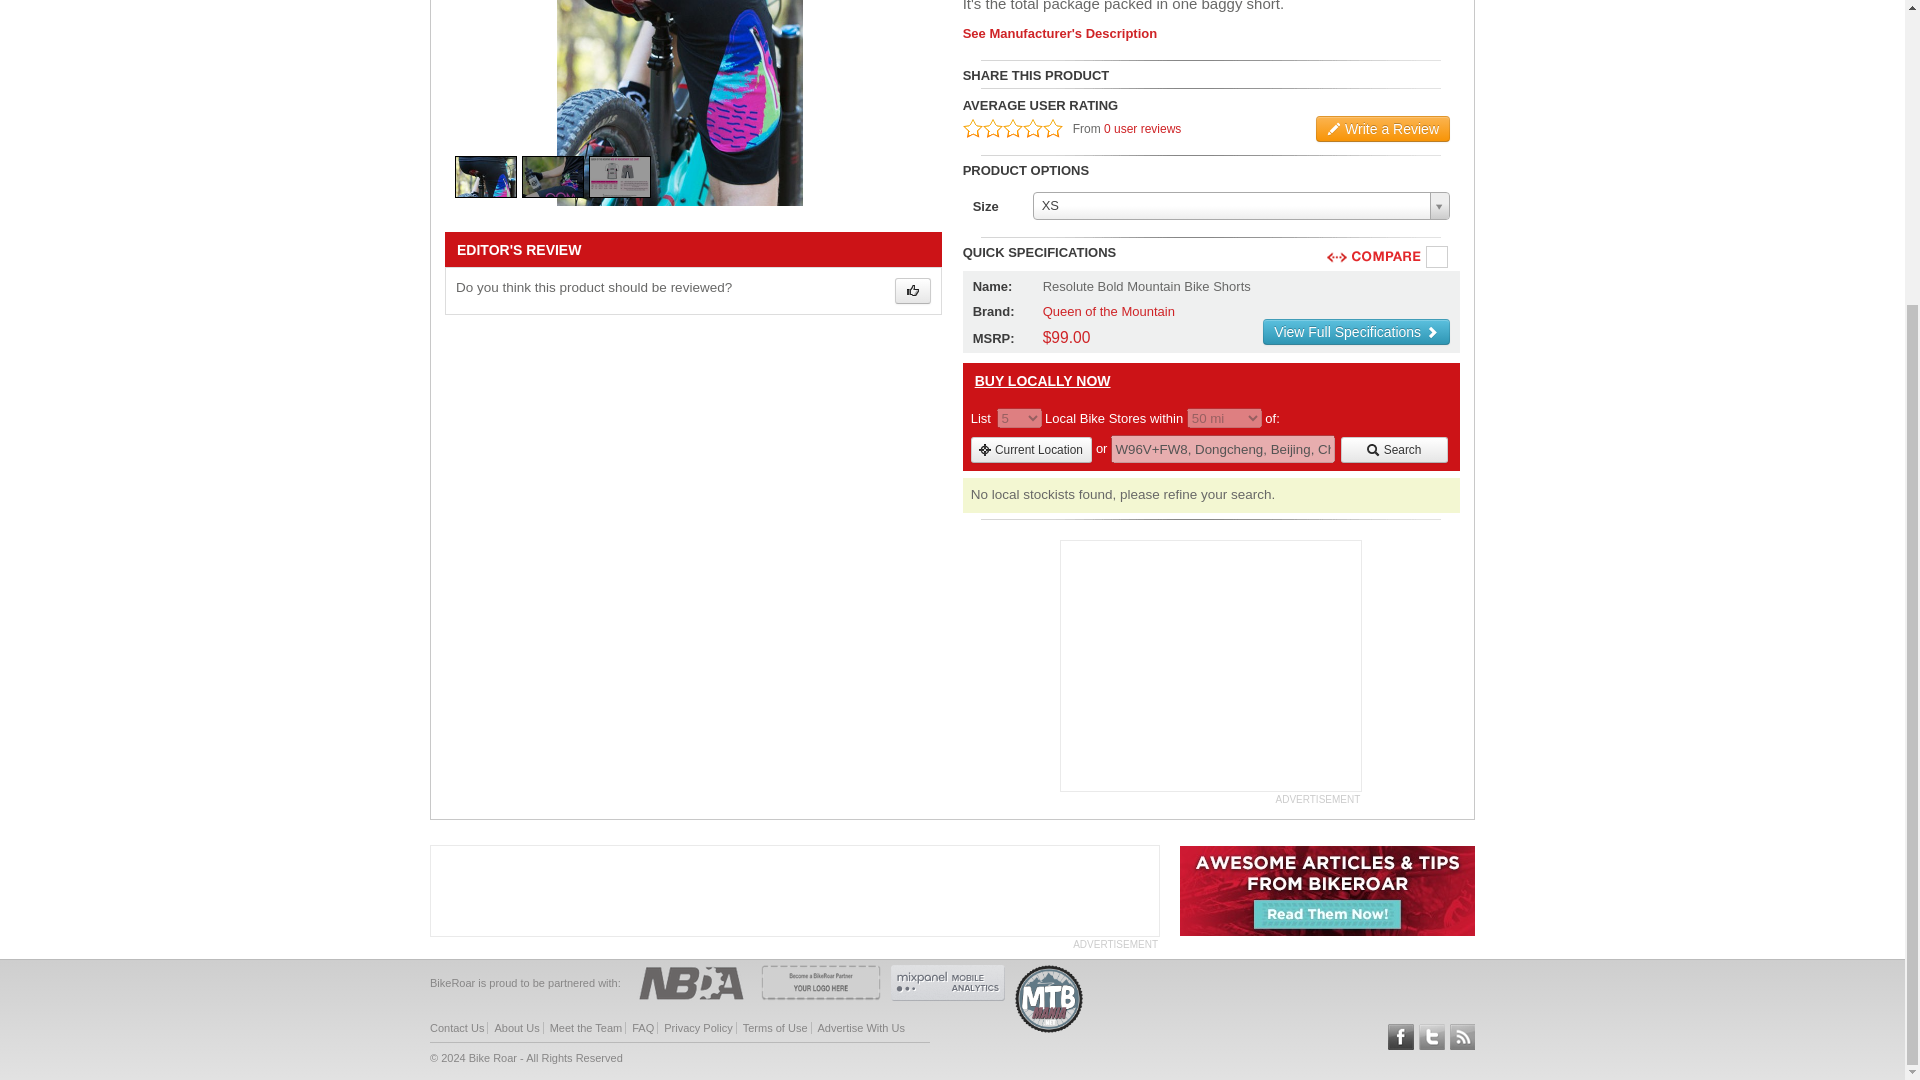  I want to click on View Full Specifications, so click(1356, 331).